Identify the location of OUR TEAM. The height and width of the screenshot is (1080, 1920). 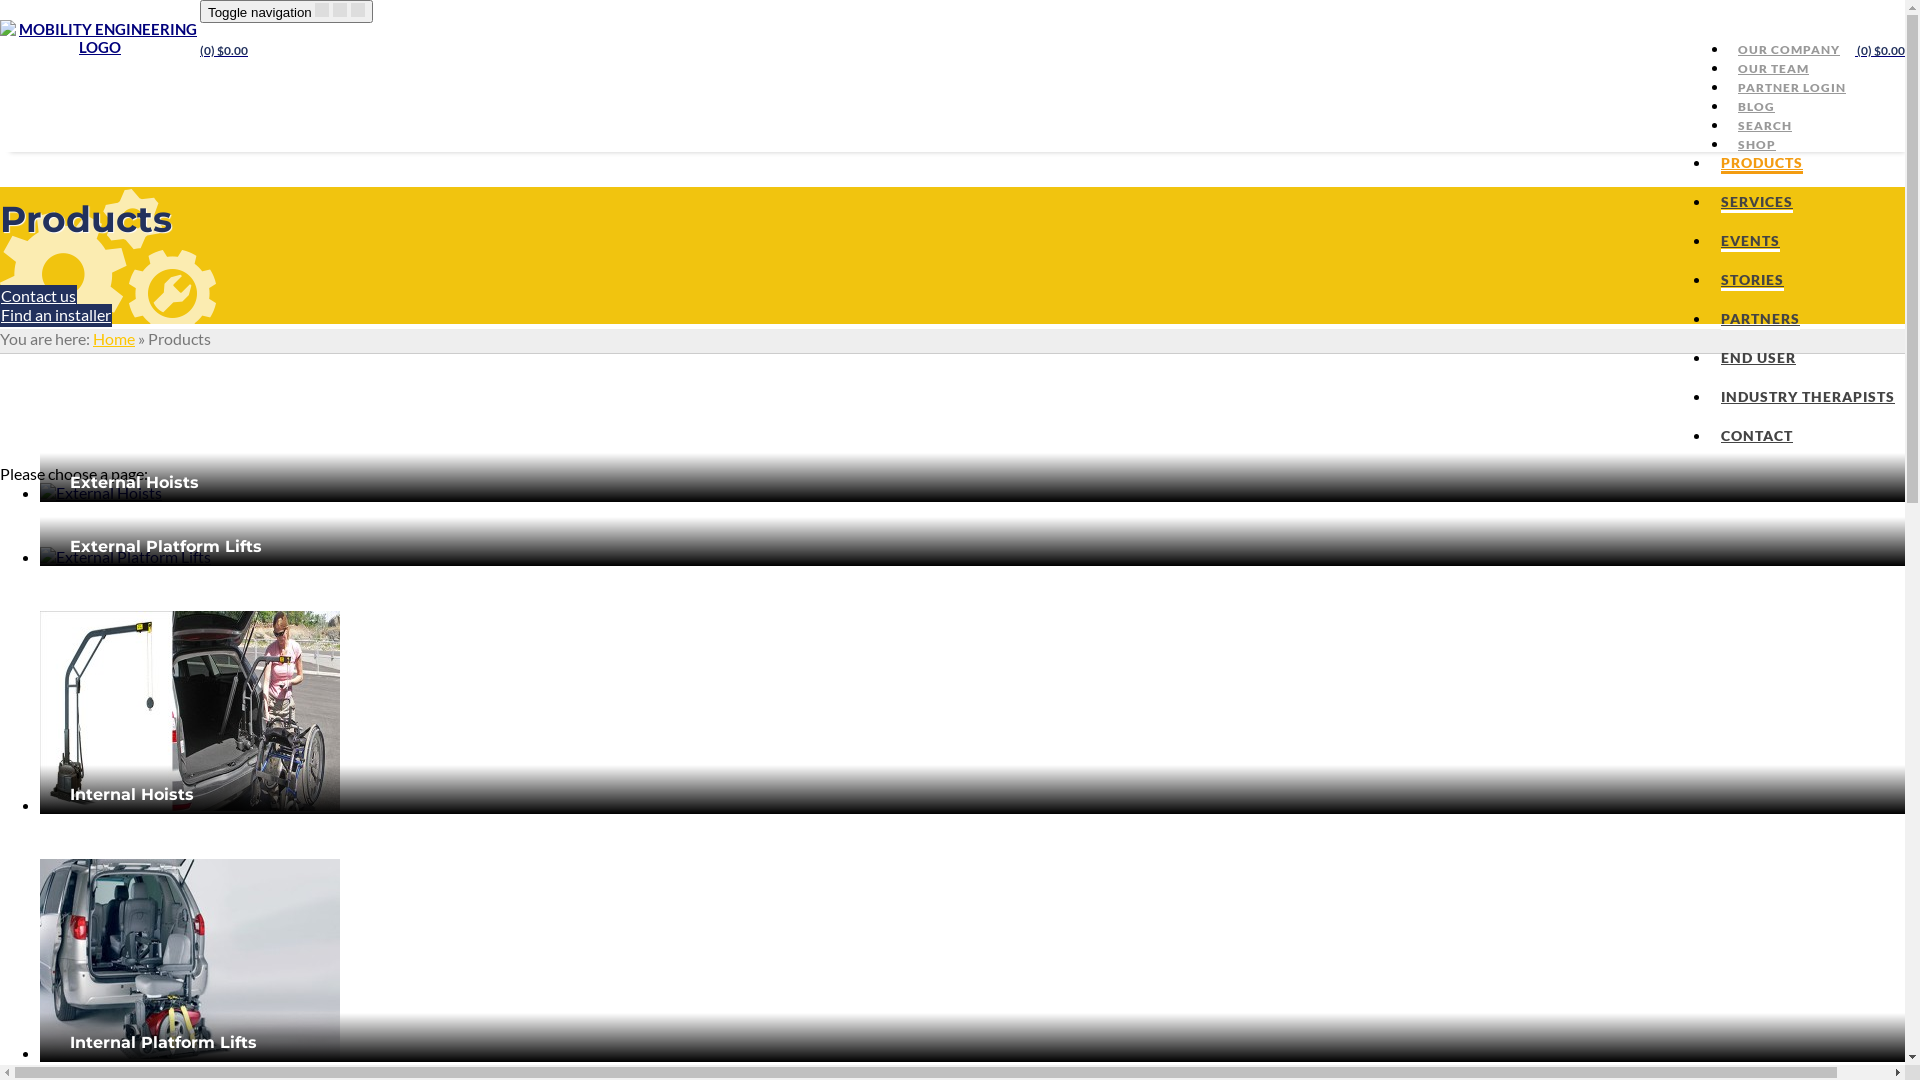
(1774, 68).